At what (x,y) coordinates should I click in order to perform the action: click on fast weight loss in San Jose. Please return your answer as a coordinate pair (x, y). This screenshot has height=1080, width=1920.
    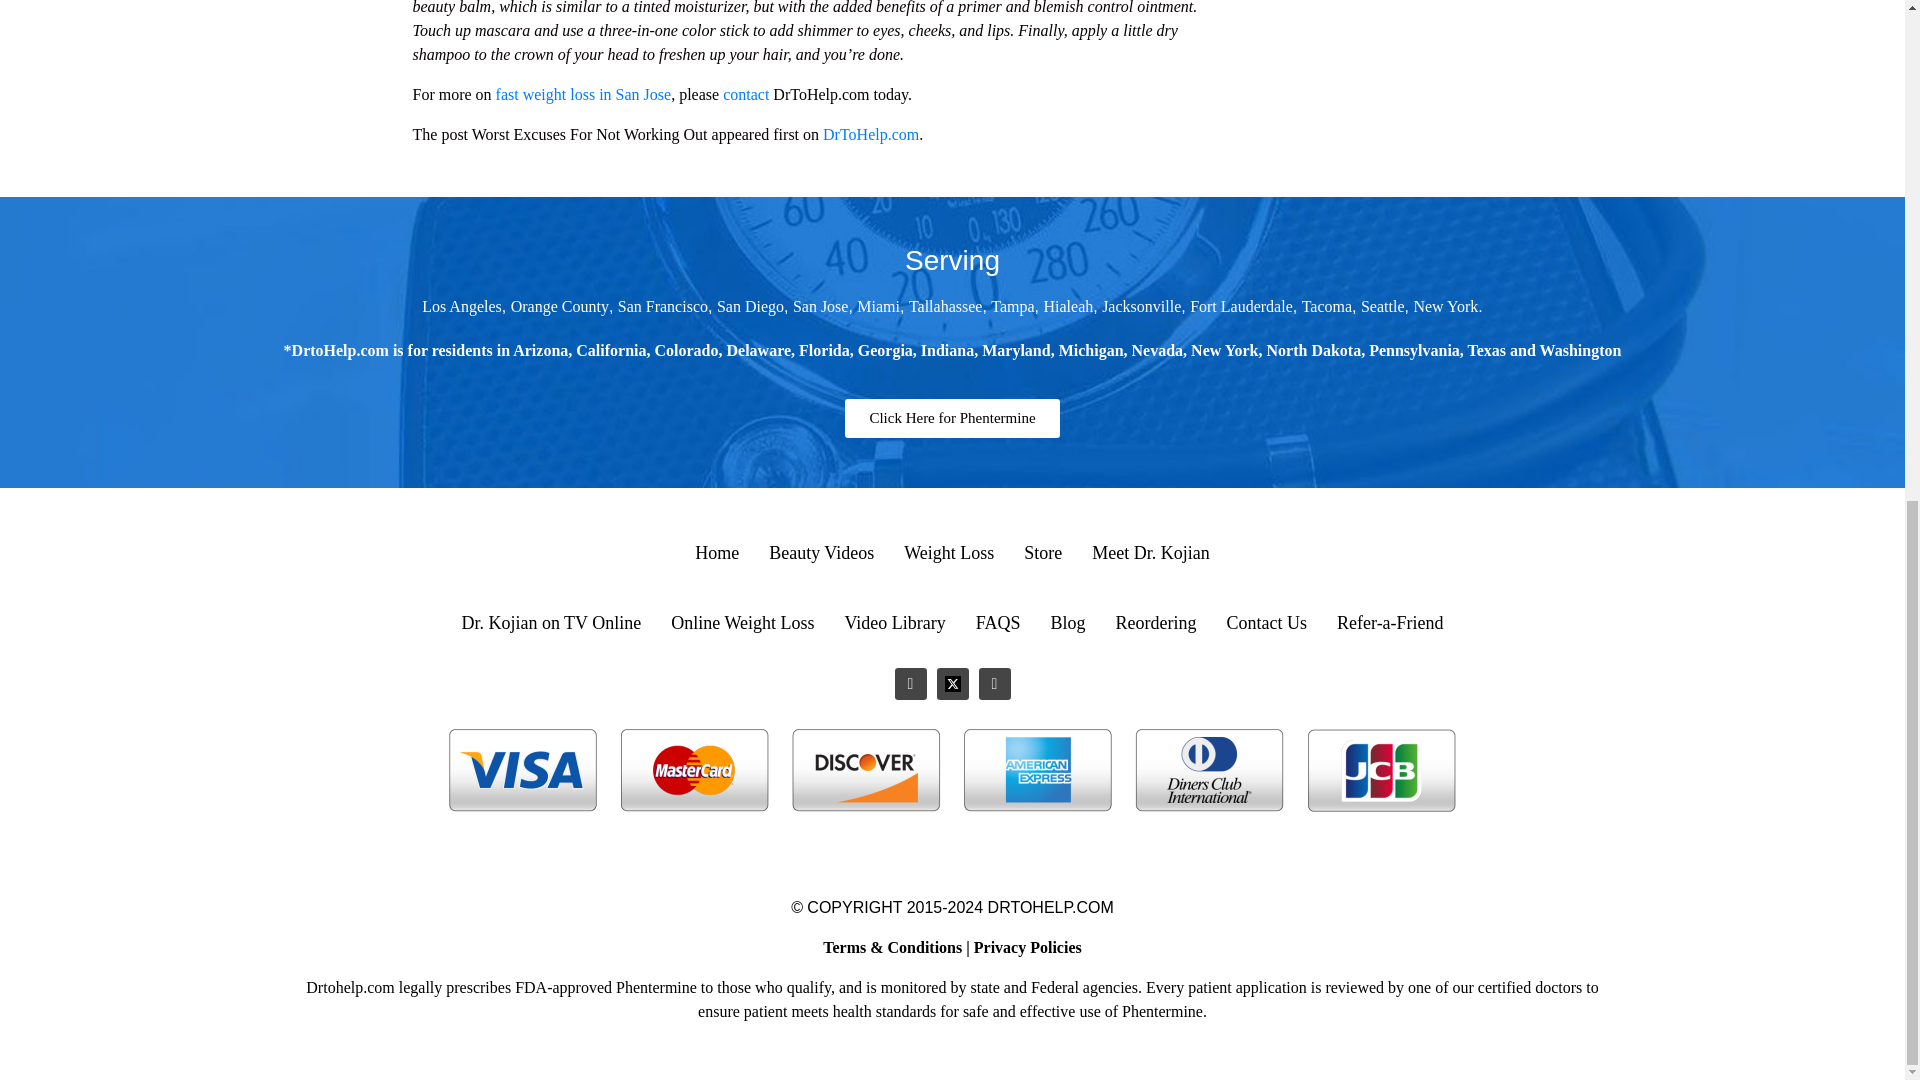
    Looking at the image, I should click on (584, 93).